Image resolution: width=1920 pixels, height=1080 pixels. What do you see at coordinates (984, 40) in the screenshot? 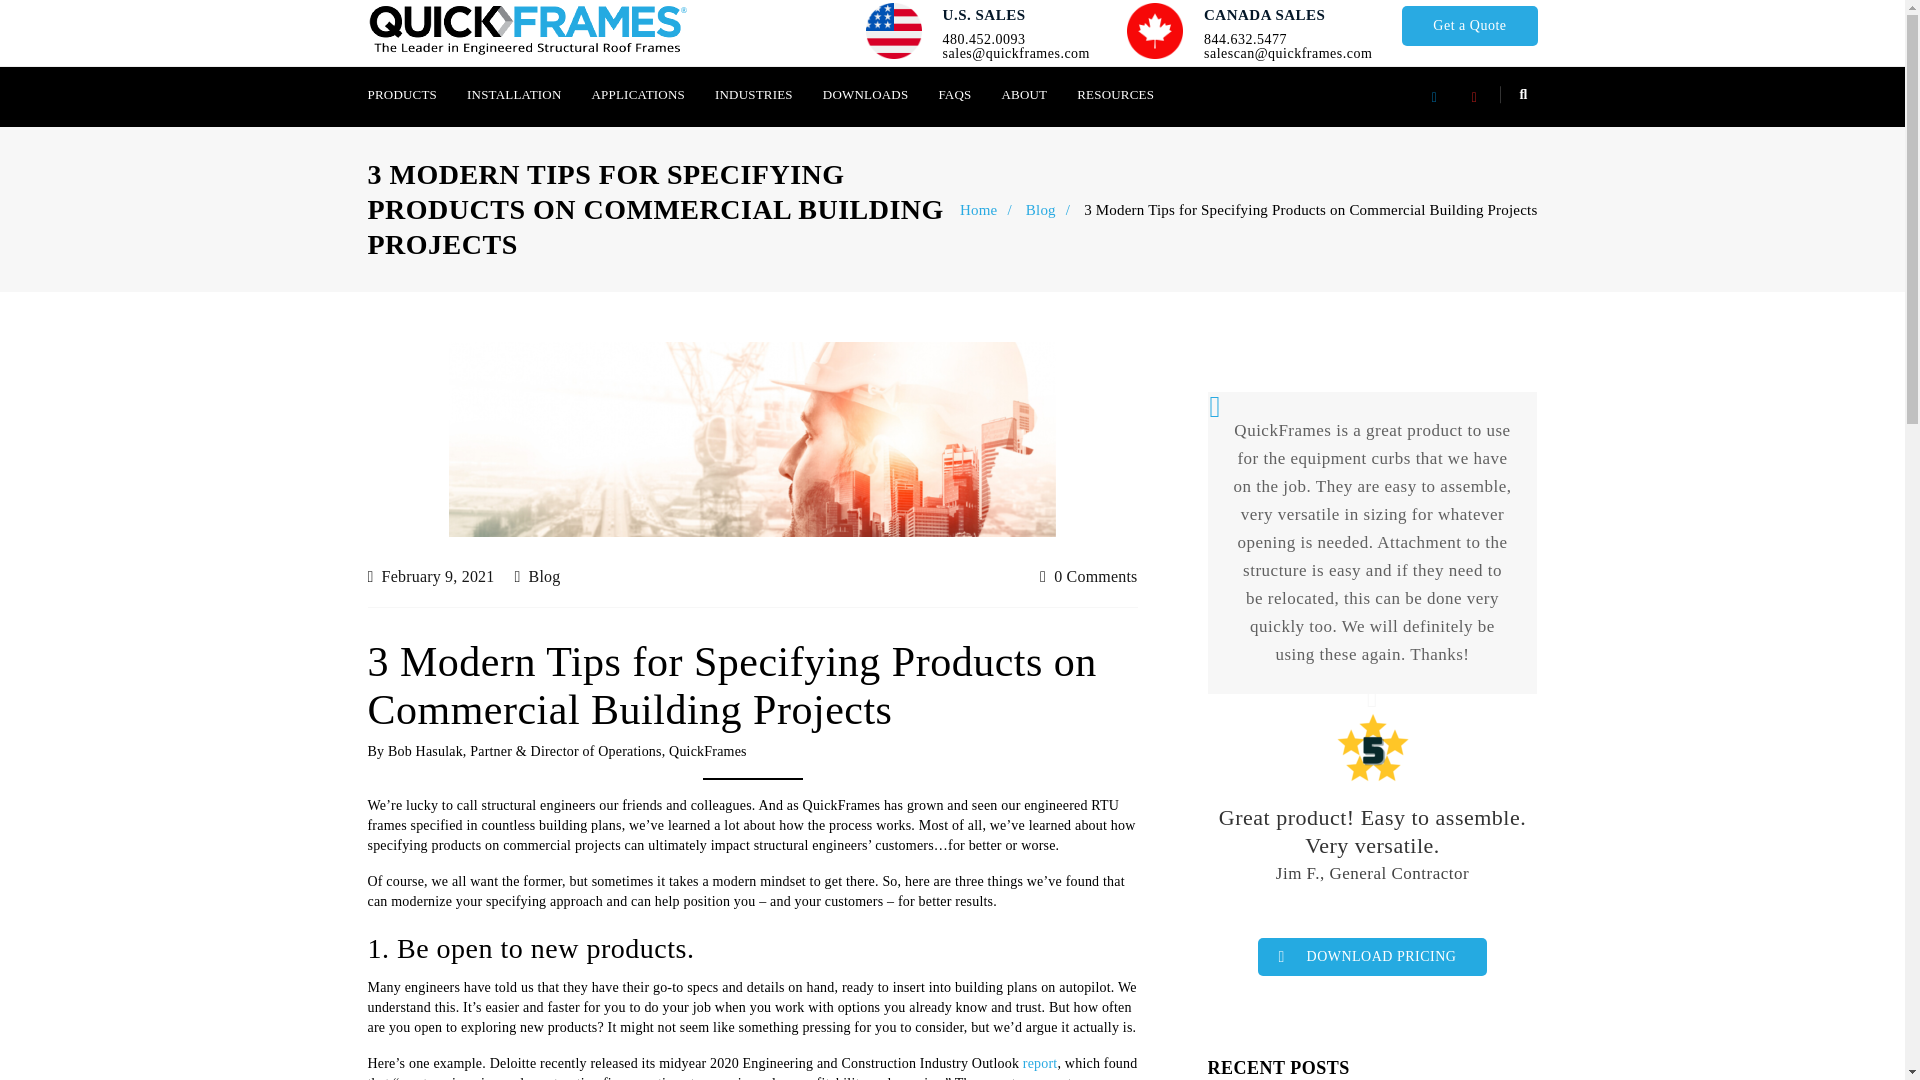
I see `480.452.0093` at bounding box center [984, 40].